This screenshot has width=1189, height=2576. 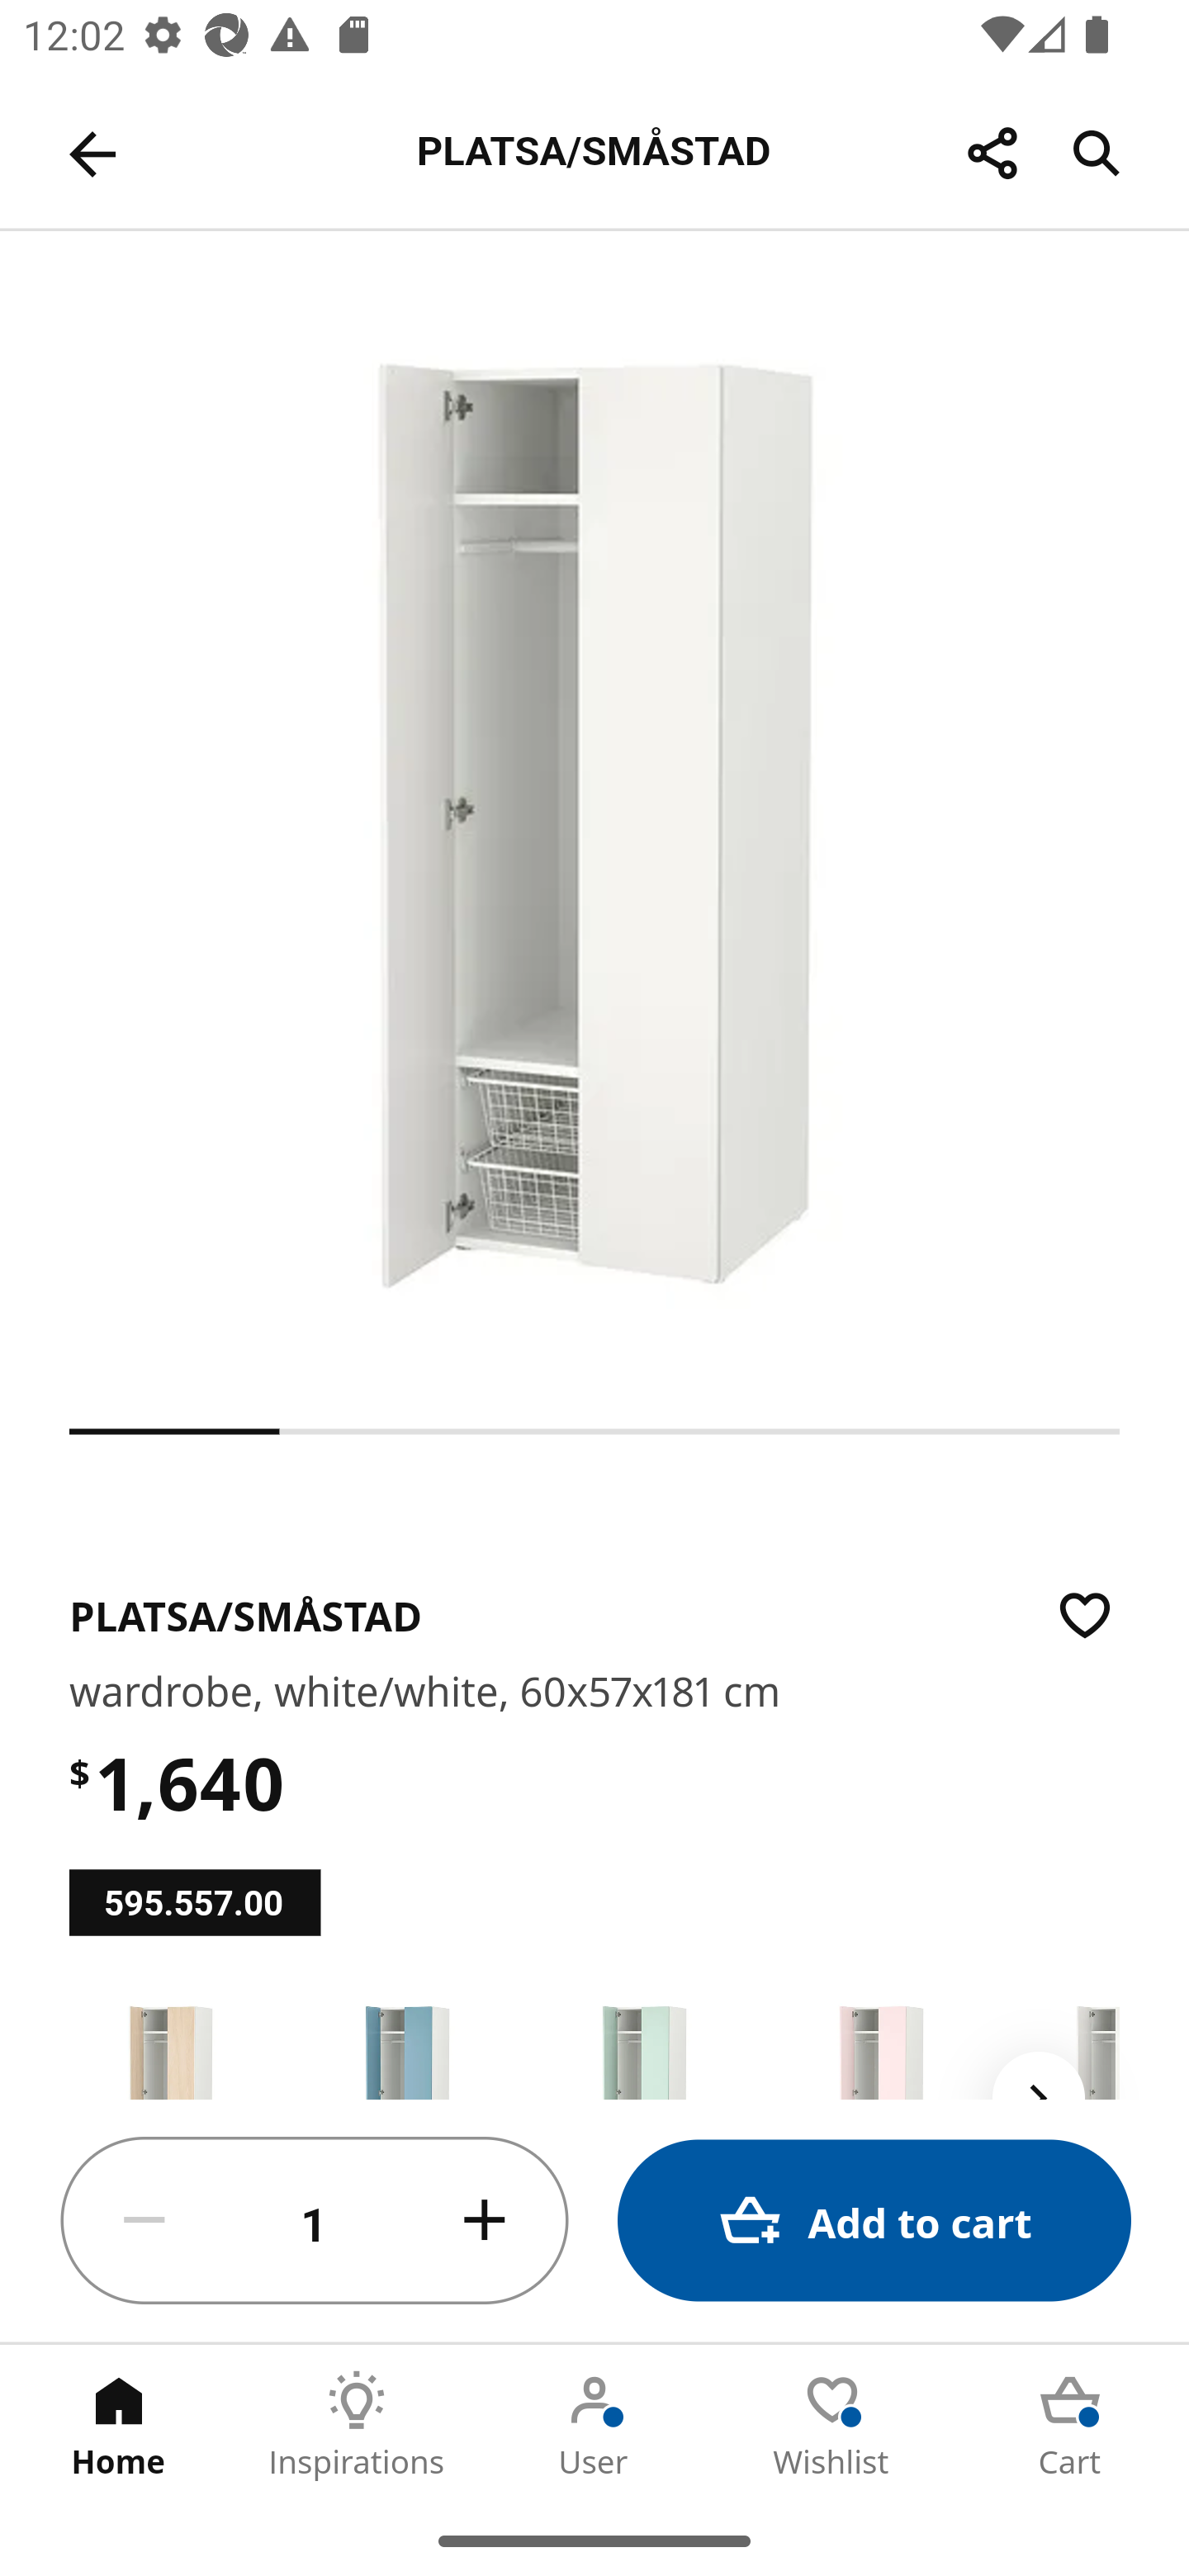 What do you see at coordinates (874, 2221) in the screenshot?
I see `Add to cart` at bounding box center [874, 2221].